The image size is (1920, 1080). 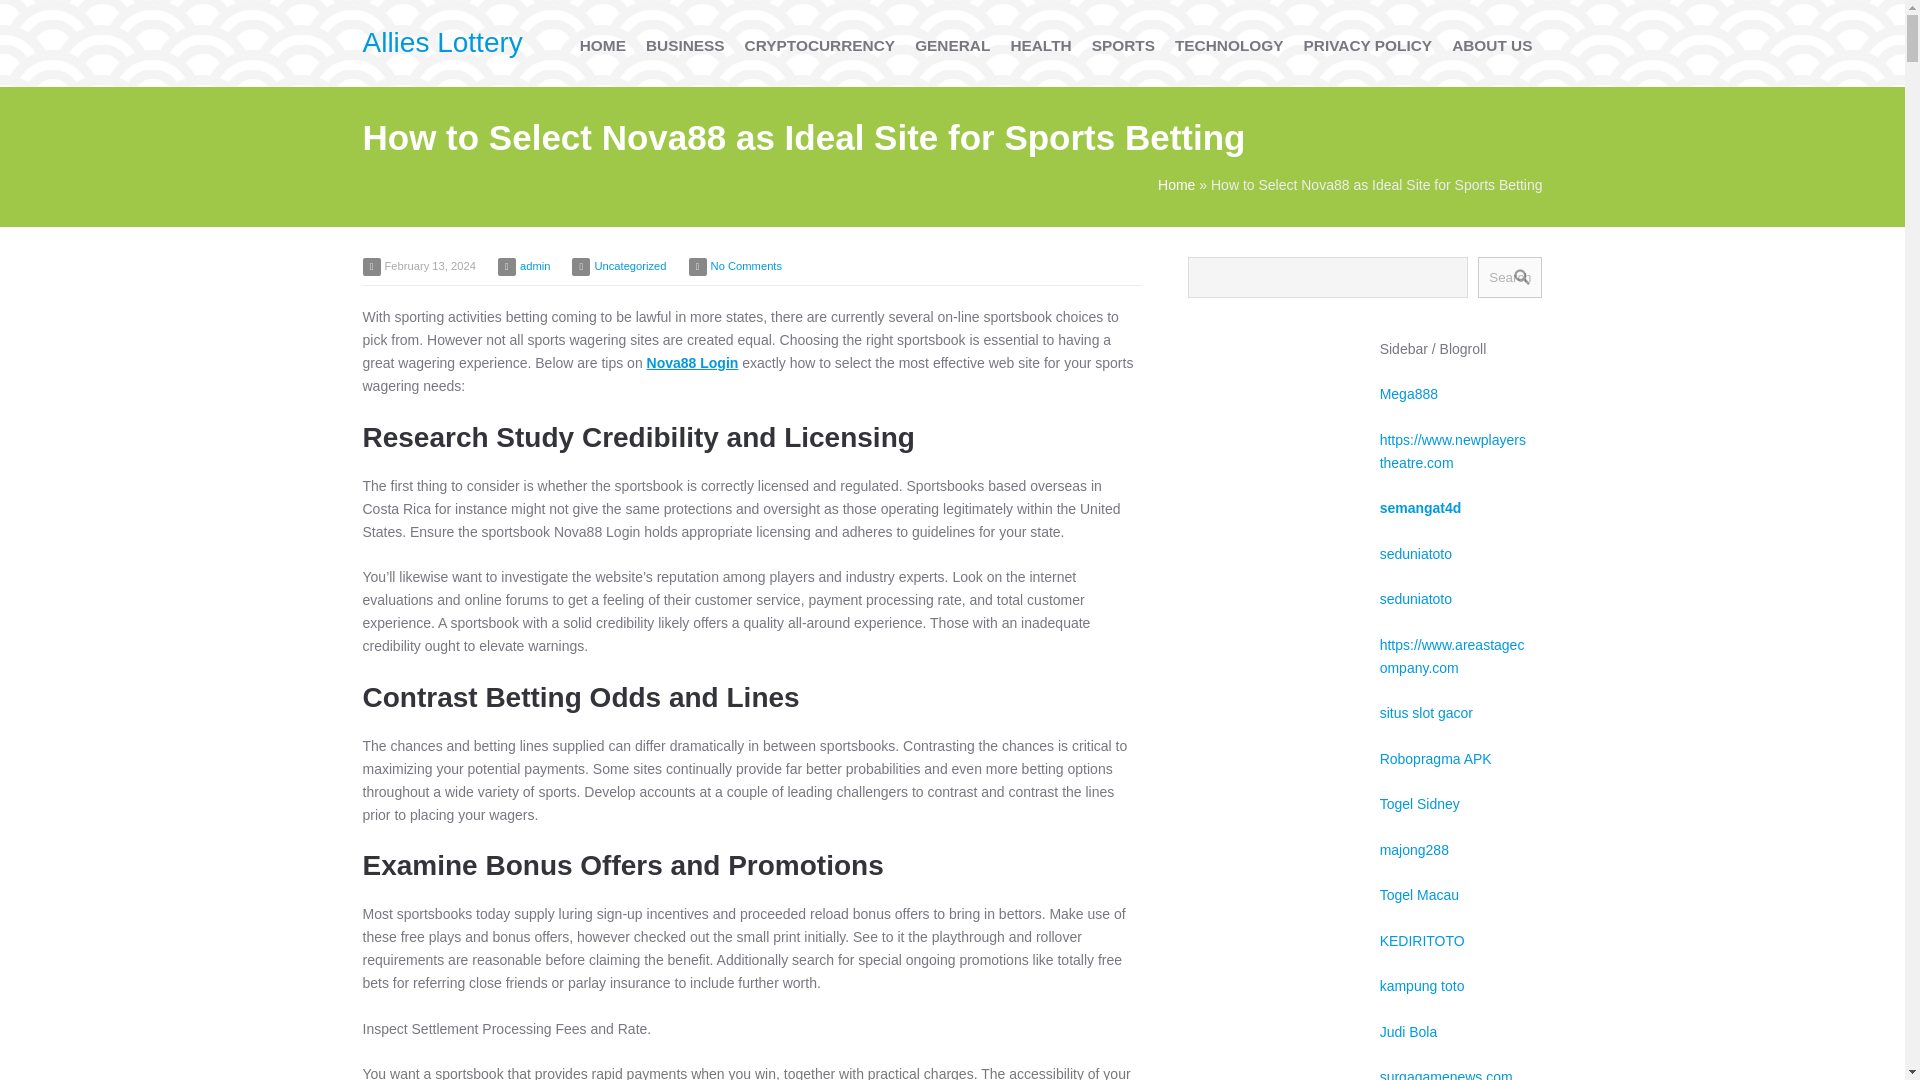 What do you see at coordinates (952, 45) in the screenshot?
I see `GENERAL` at bounding box center [952, 45].